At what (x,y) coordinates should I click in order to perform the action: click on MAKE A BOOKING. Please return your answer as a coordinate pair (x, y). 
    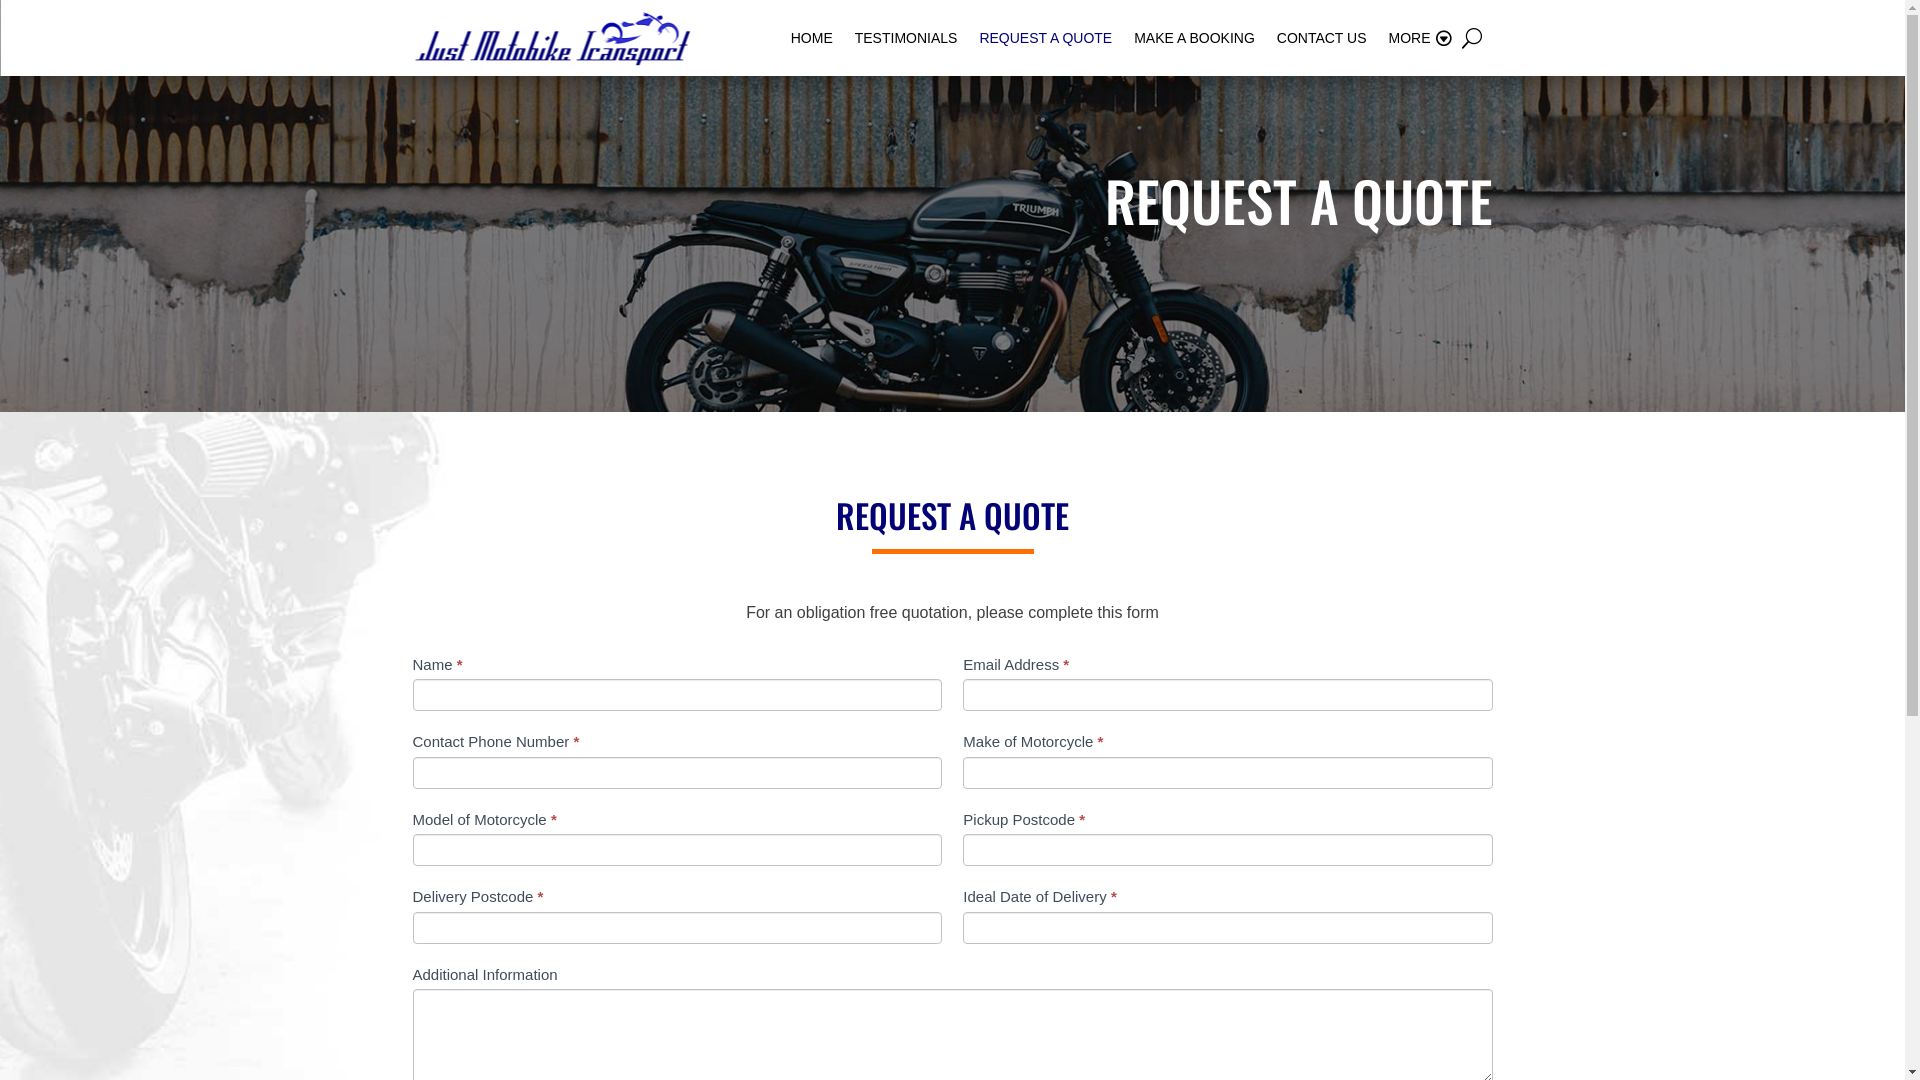
    Looking at the image, I should click on (1194, 38).